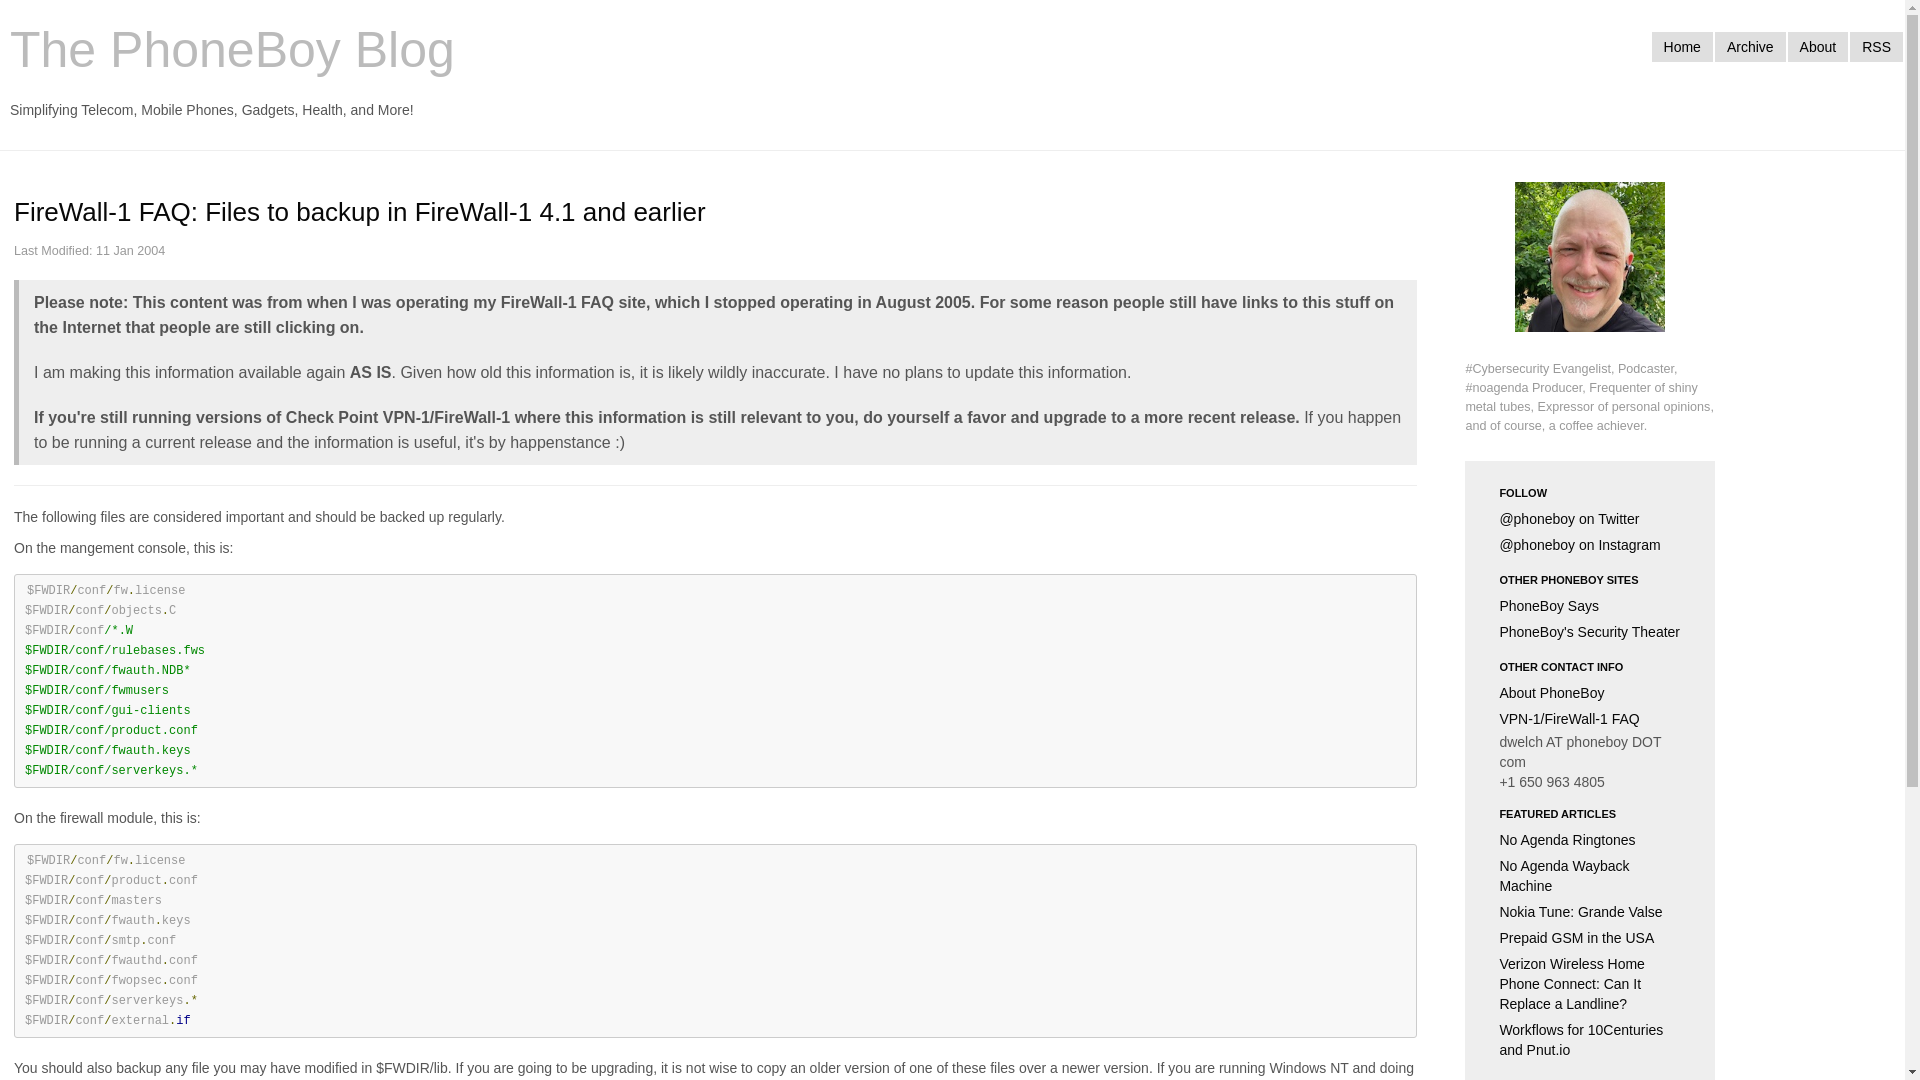 This screenshot has height=1080, width=1920. Describe the element at coordinates (1590, 938) in the screenshot. I see `Prepaid GSM in the USA` at that location.